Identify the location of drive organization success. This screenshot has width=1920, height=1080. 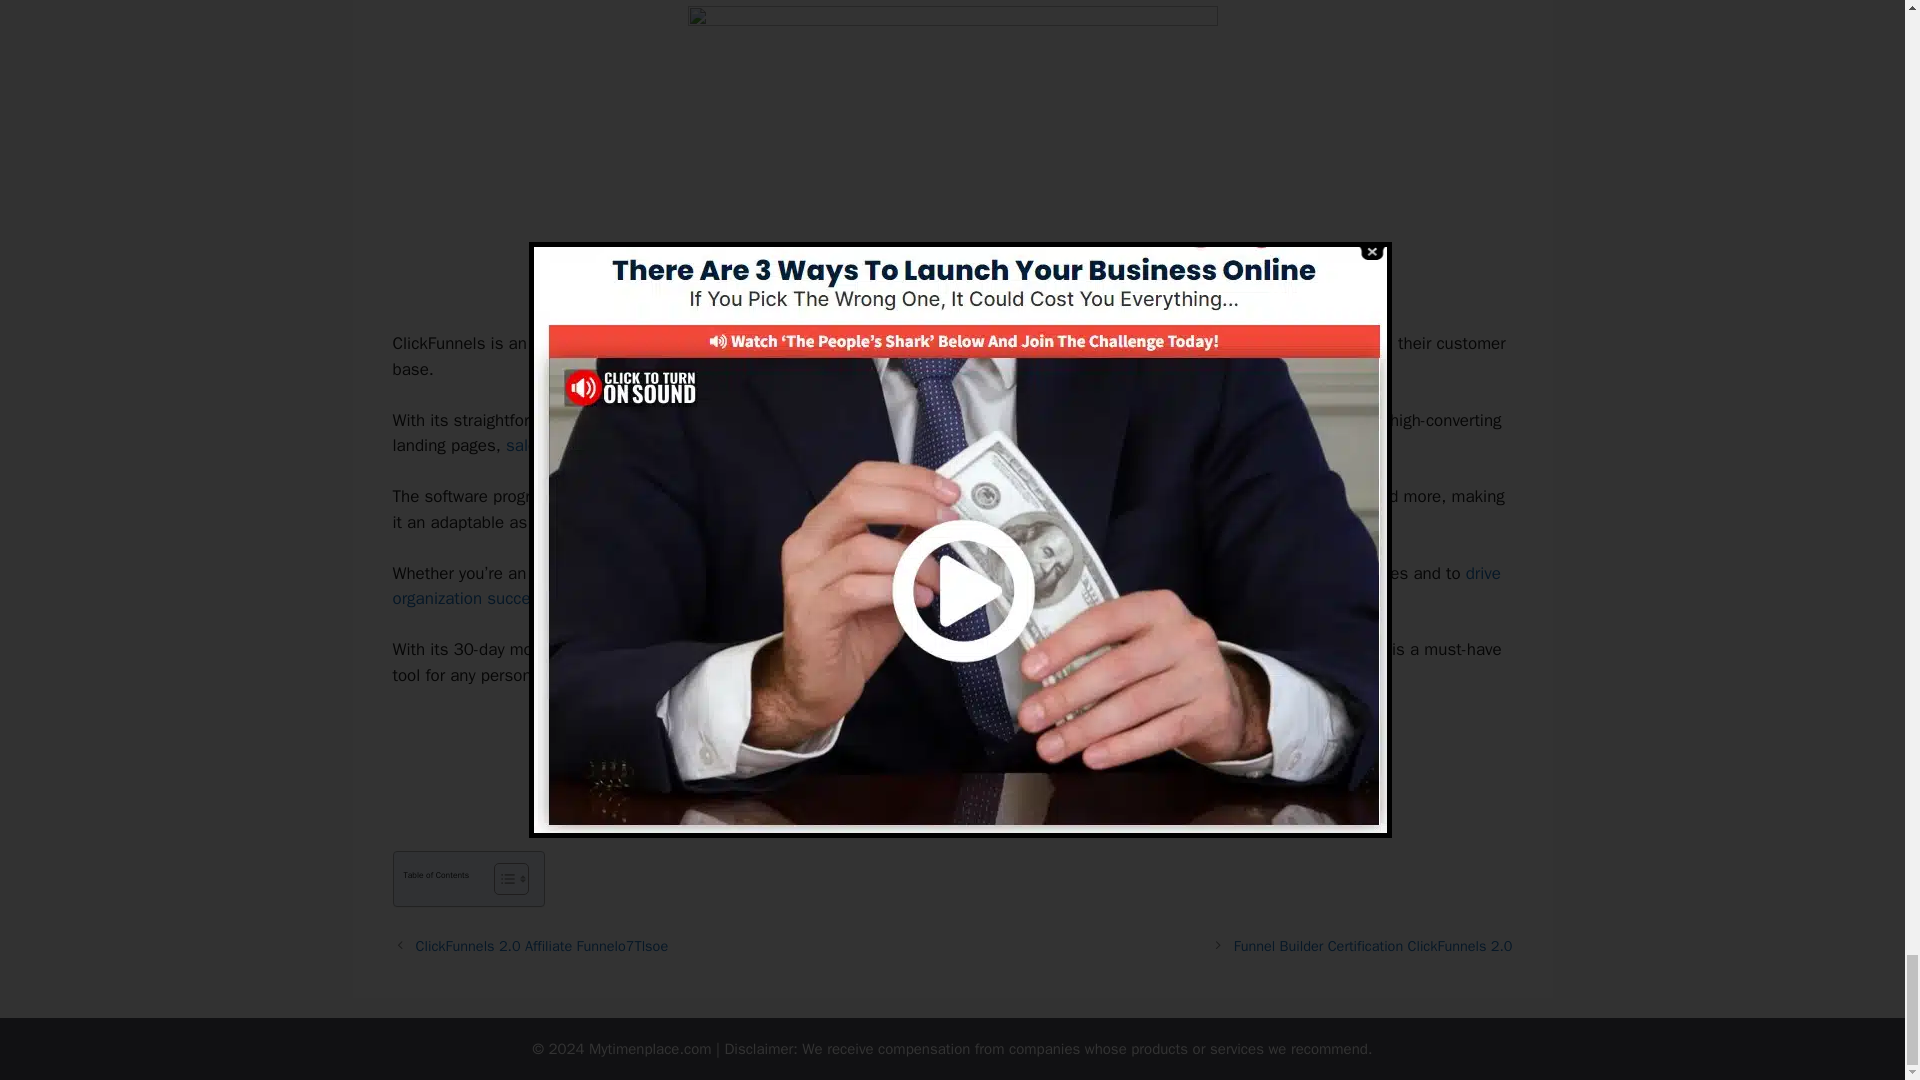
(945, 586).